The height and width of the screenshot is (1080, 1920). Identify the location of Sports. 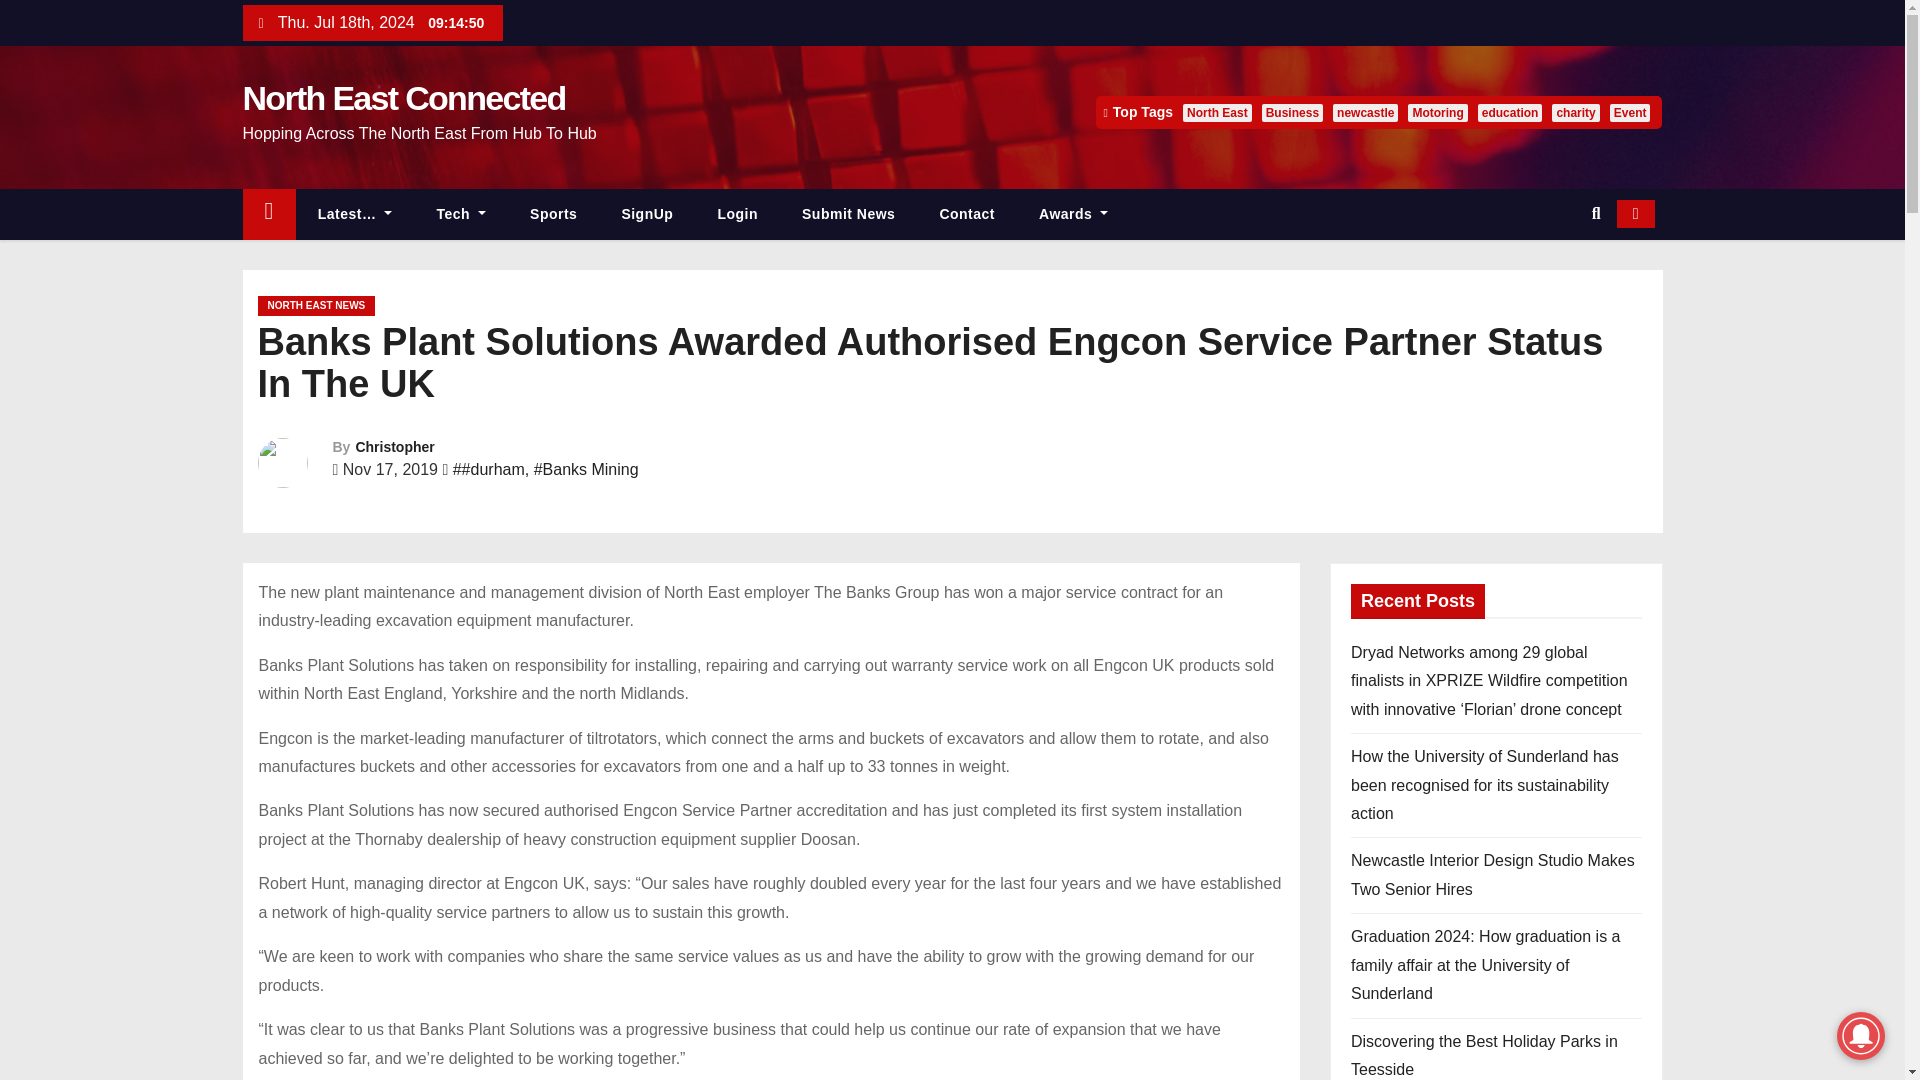
(554, 214).